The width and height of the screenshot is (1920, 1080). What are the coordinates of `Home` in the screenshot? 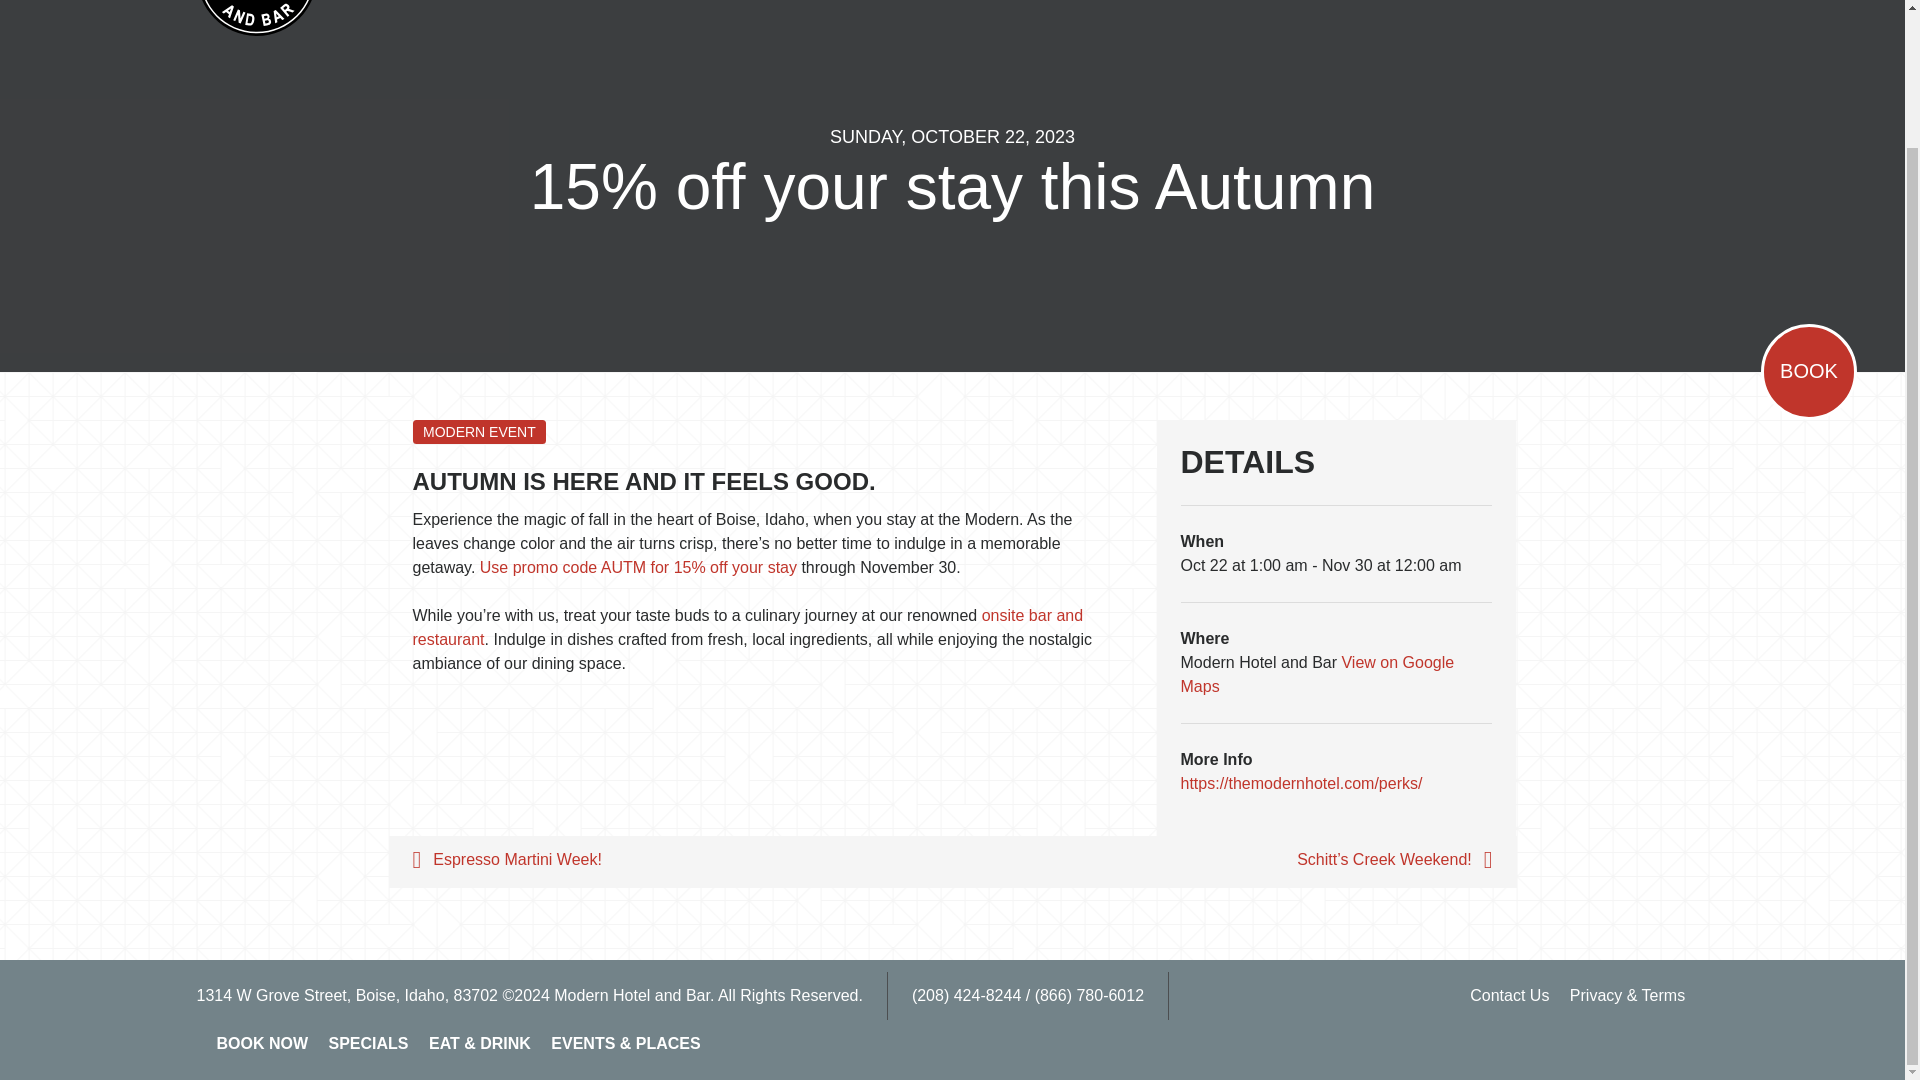 It's located at (256, 18).